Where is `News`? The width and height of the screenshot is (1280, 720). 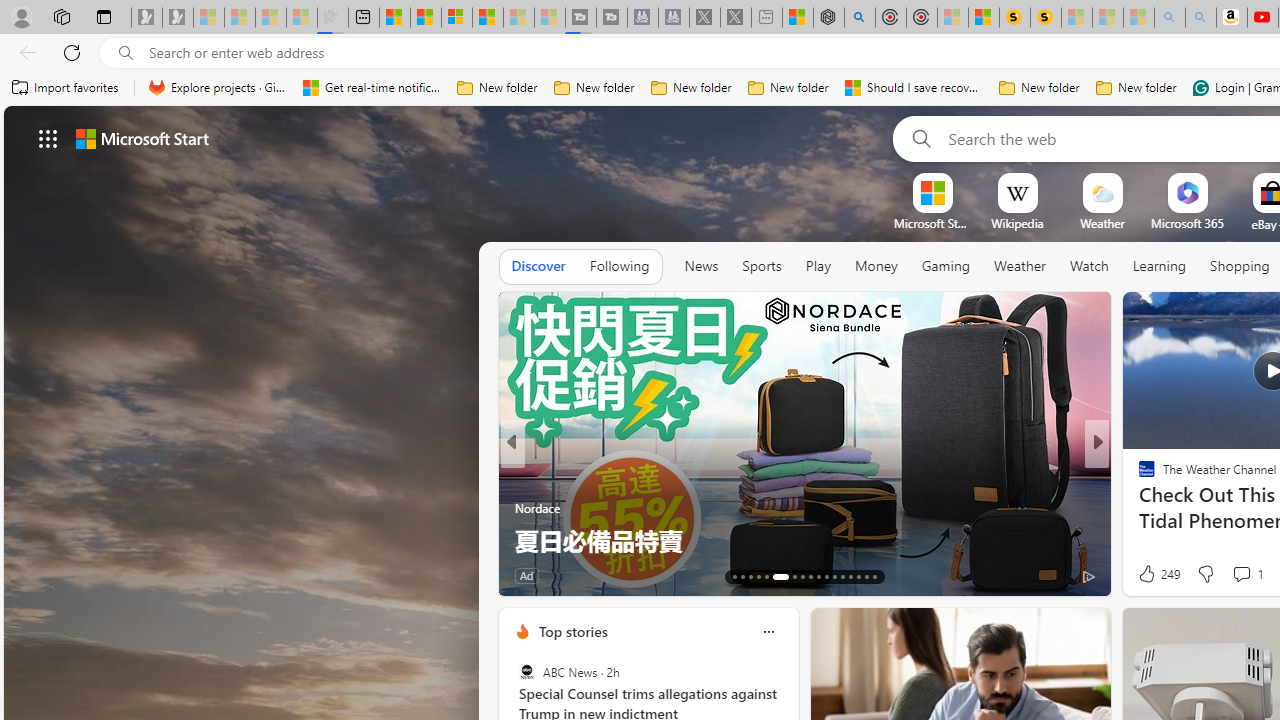 News is located at coordinates (701, 267).